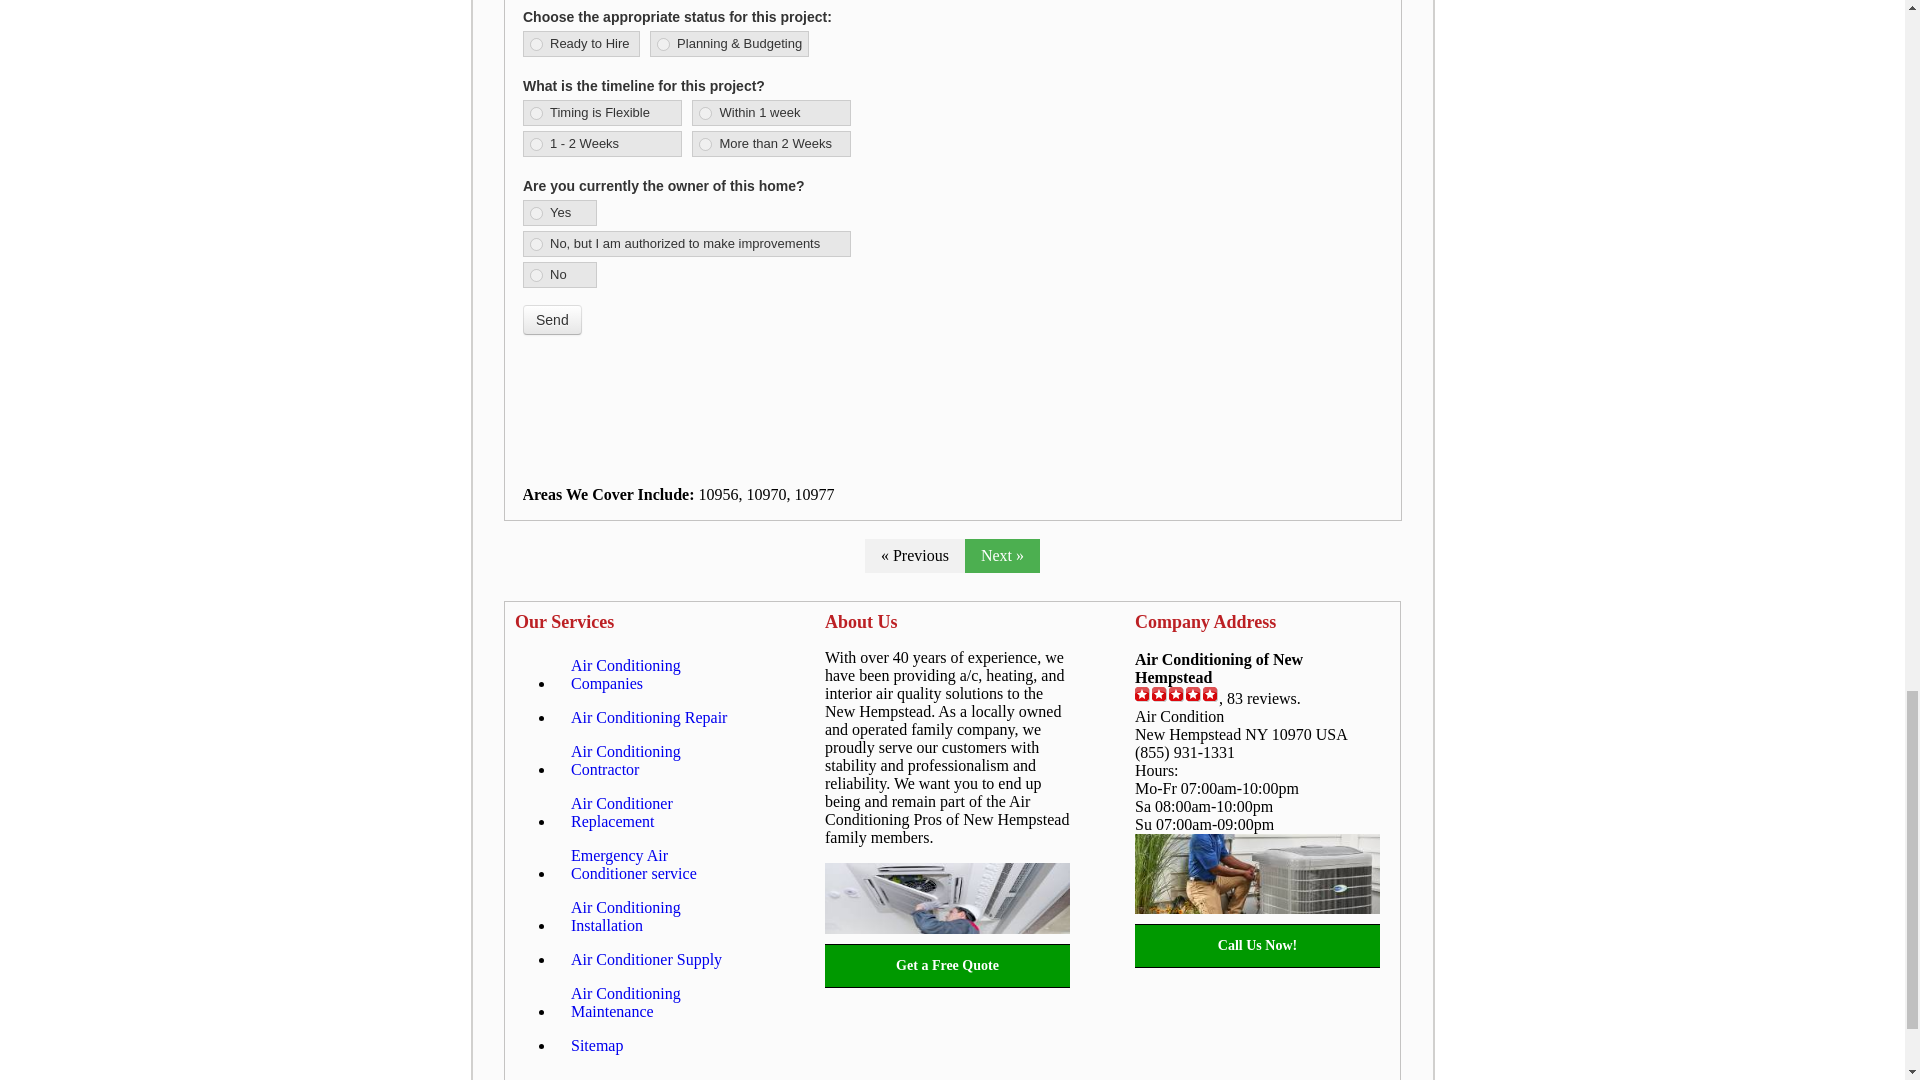 The image size is (1920, 1080). What do you see at coordinates (596, 1046) in the screenshot?
I see `Sitemap` at bounding box center [596, 1046].